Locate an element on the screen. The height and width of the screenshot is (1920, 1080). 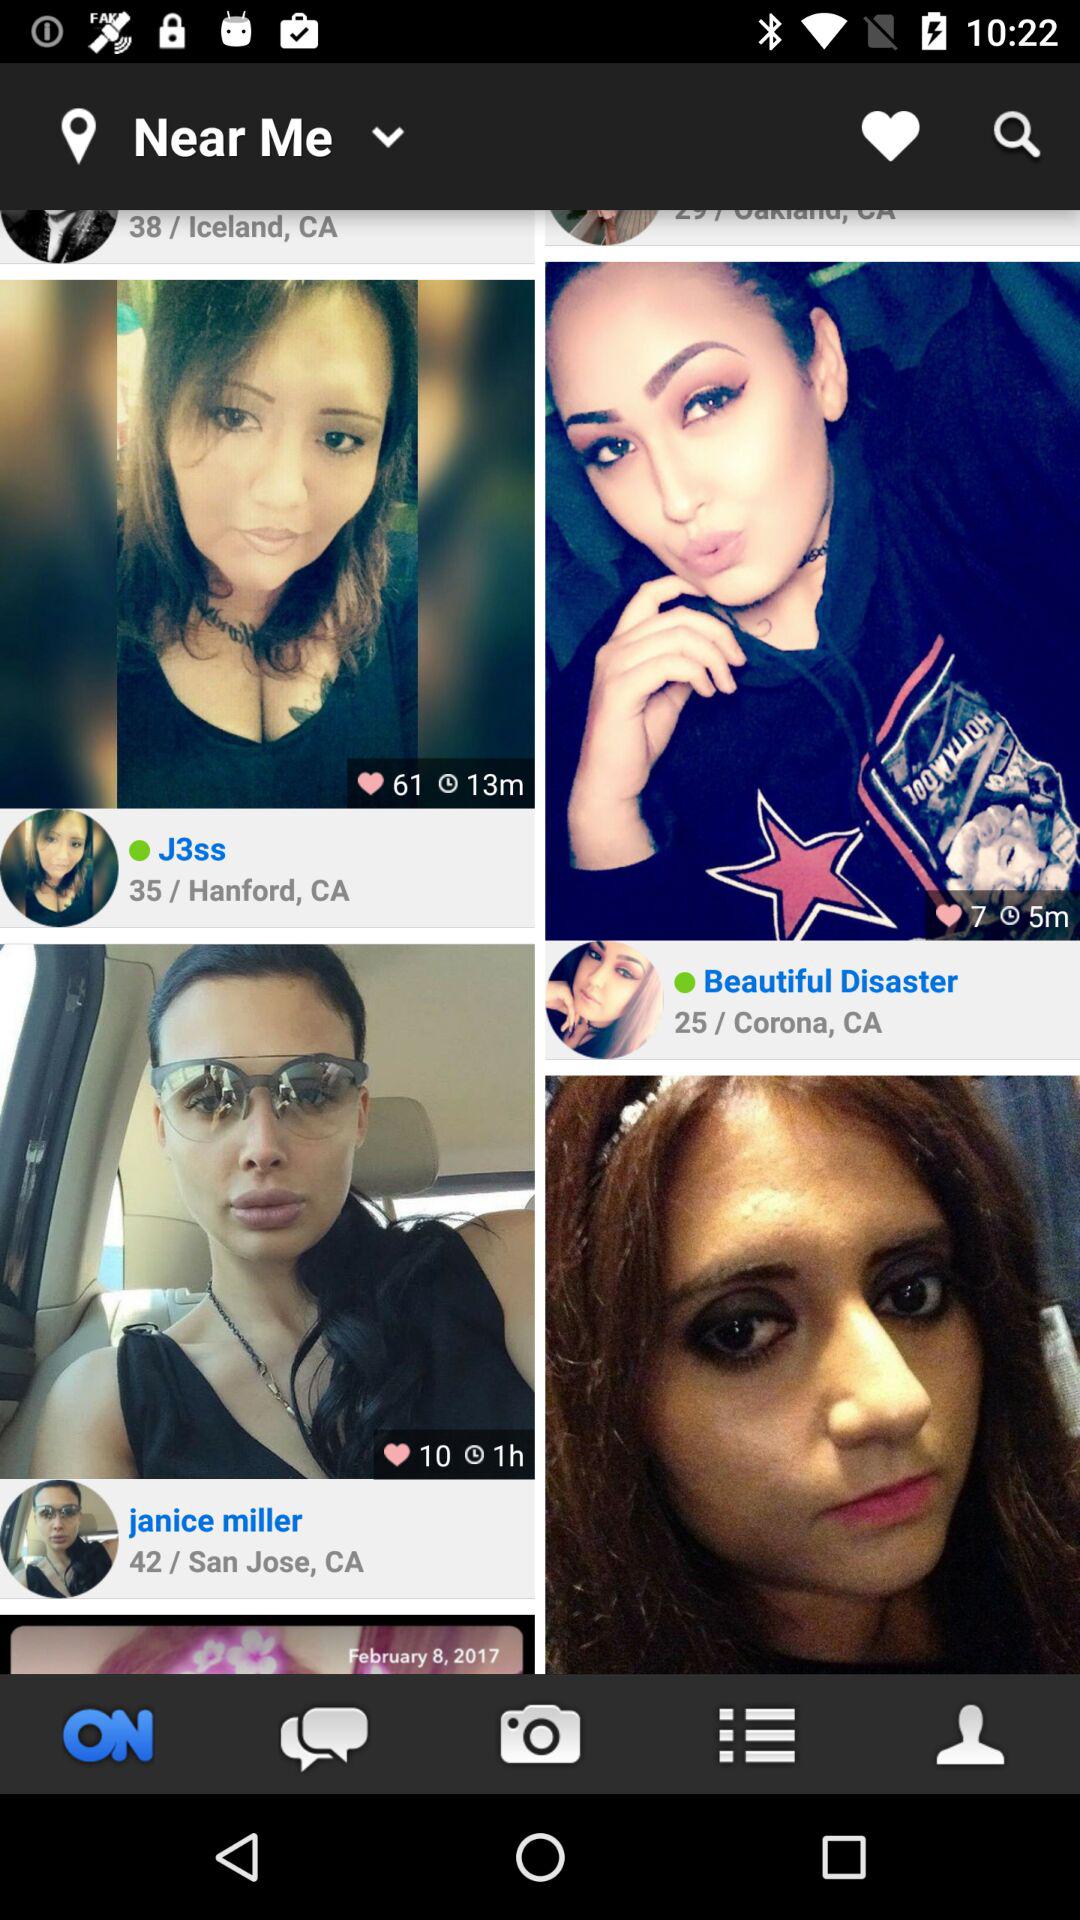
view picture is located at coordinates (267, 1644).